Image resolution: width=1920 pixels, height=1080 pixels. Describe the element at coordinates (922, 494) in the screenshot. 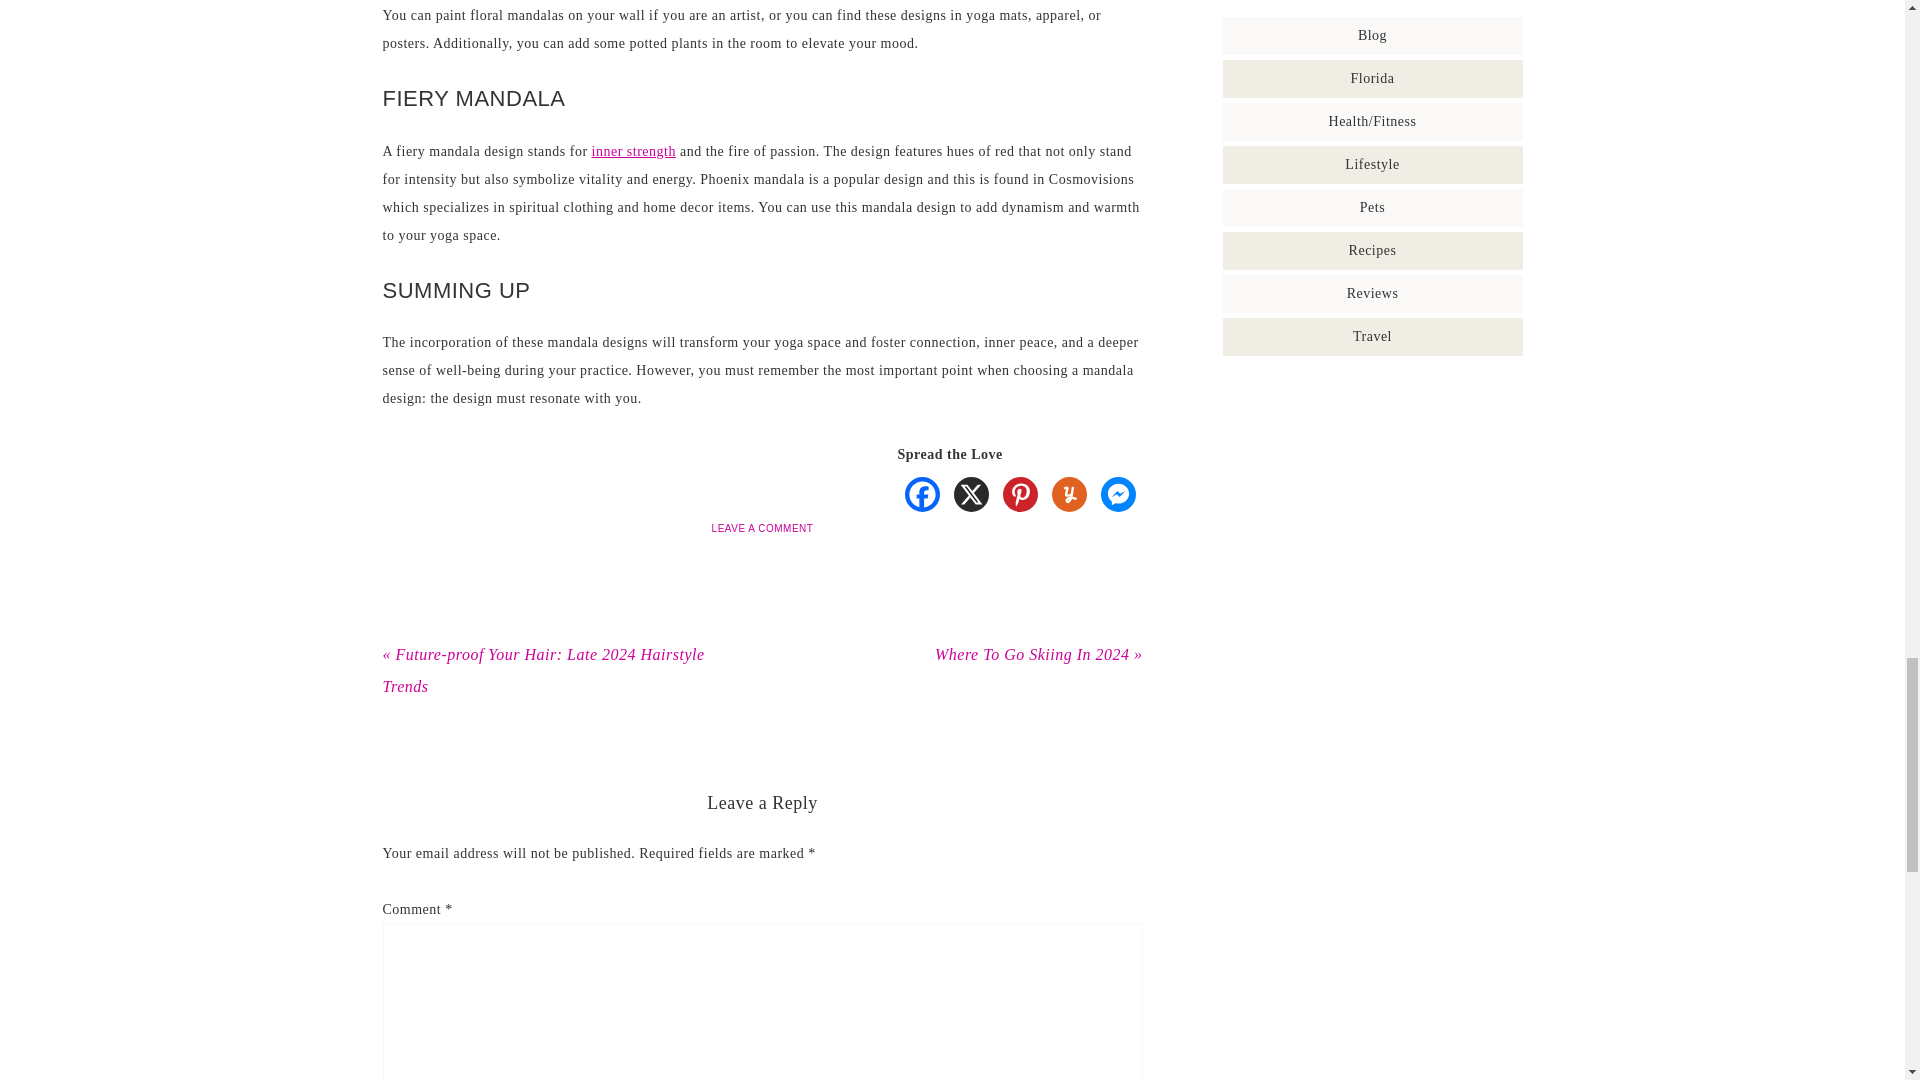

I see `Facebook` at that location.